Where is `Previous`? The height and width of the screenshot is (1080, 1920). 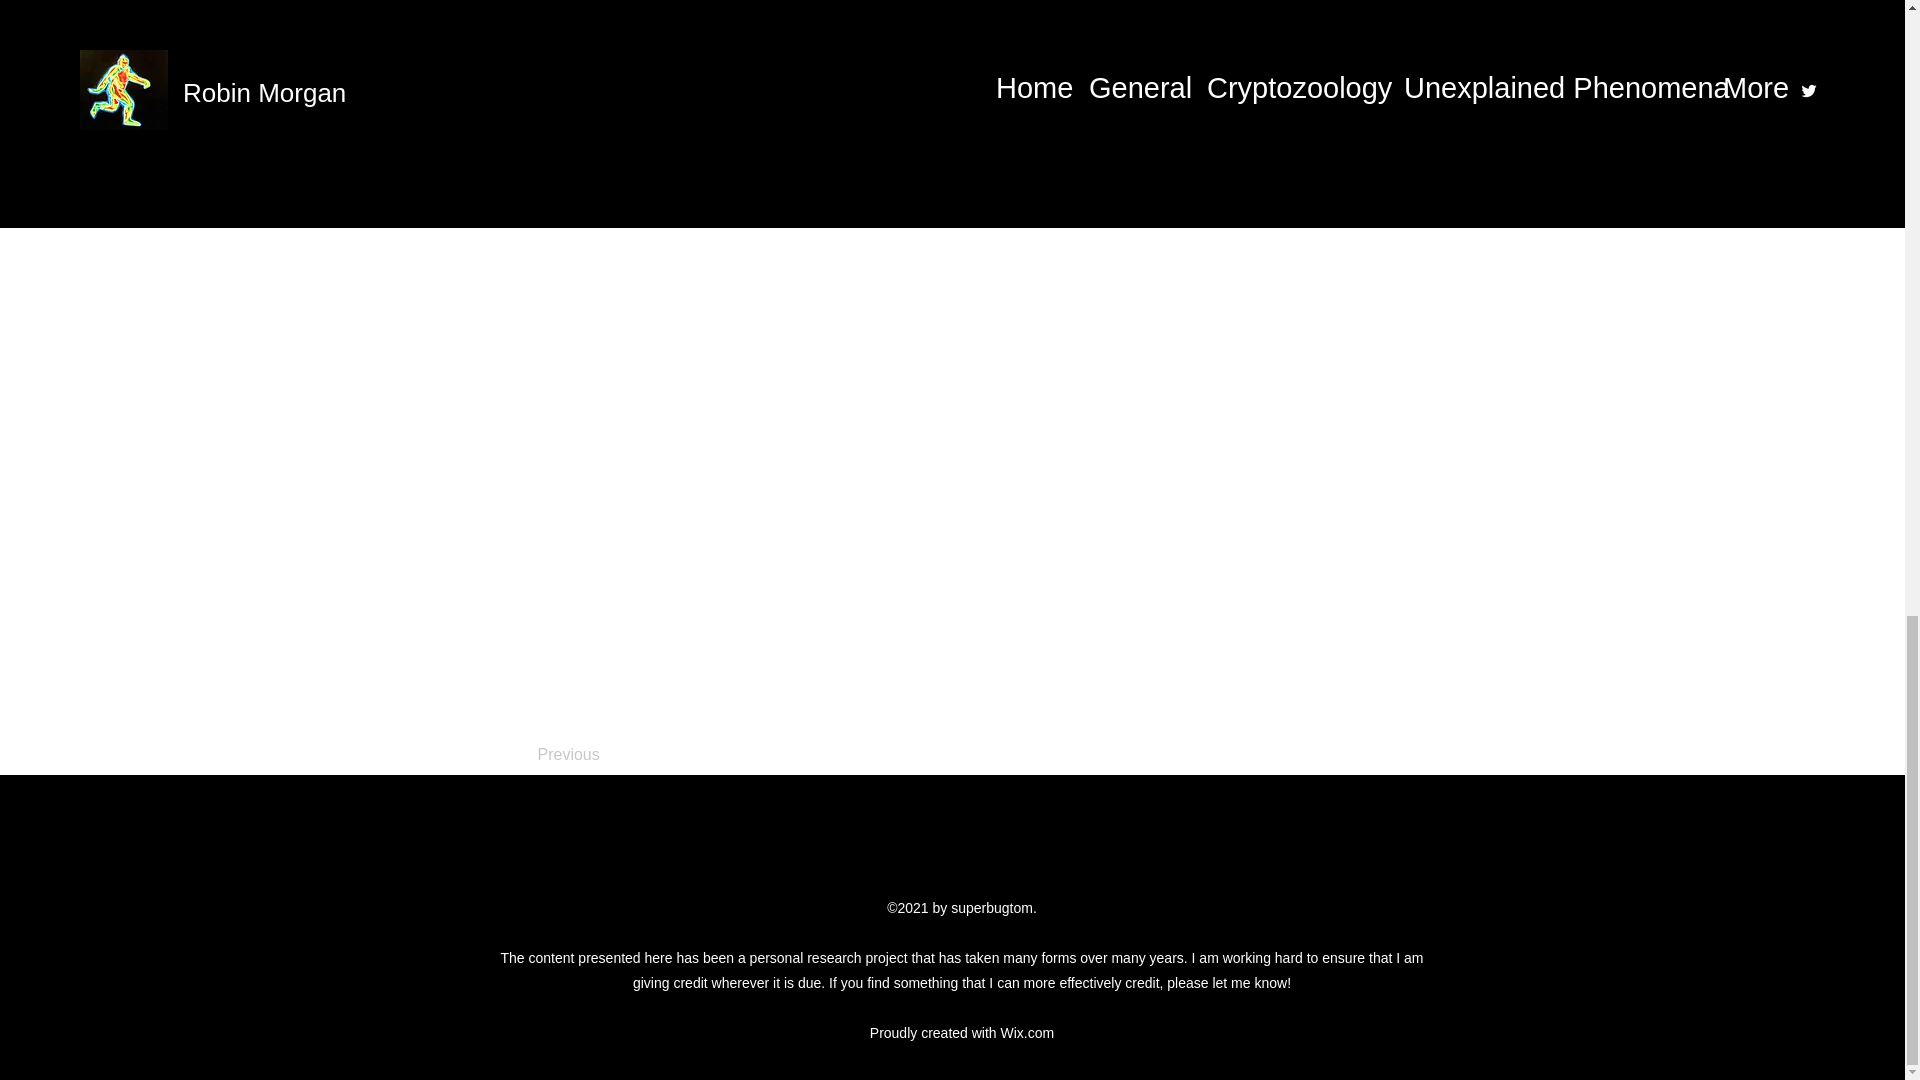 Previous is located at coordinates (543, 194).